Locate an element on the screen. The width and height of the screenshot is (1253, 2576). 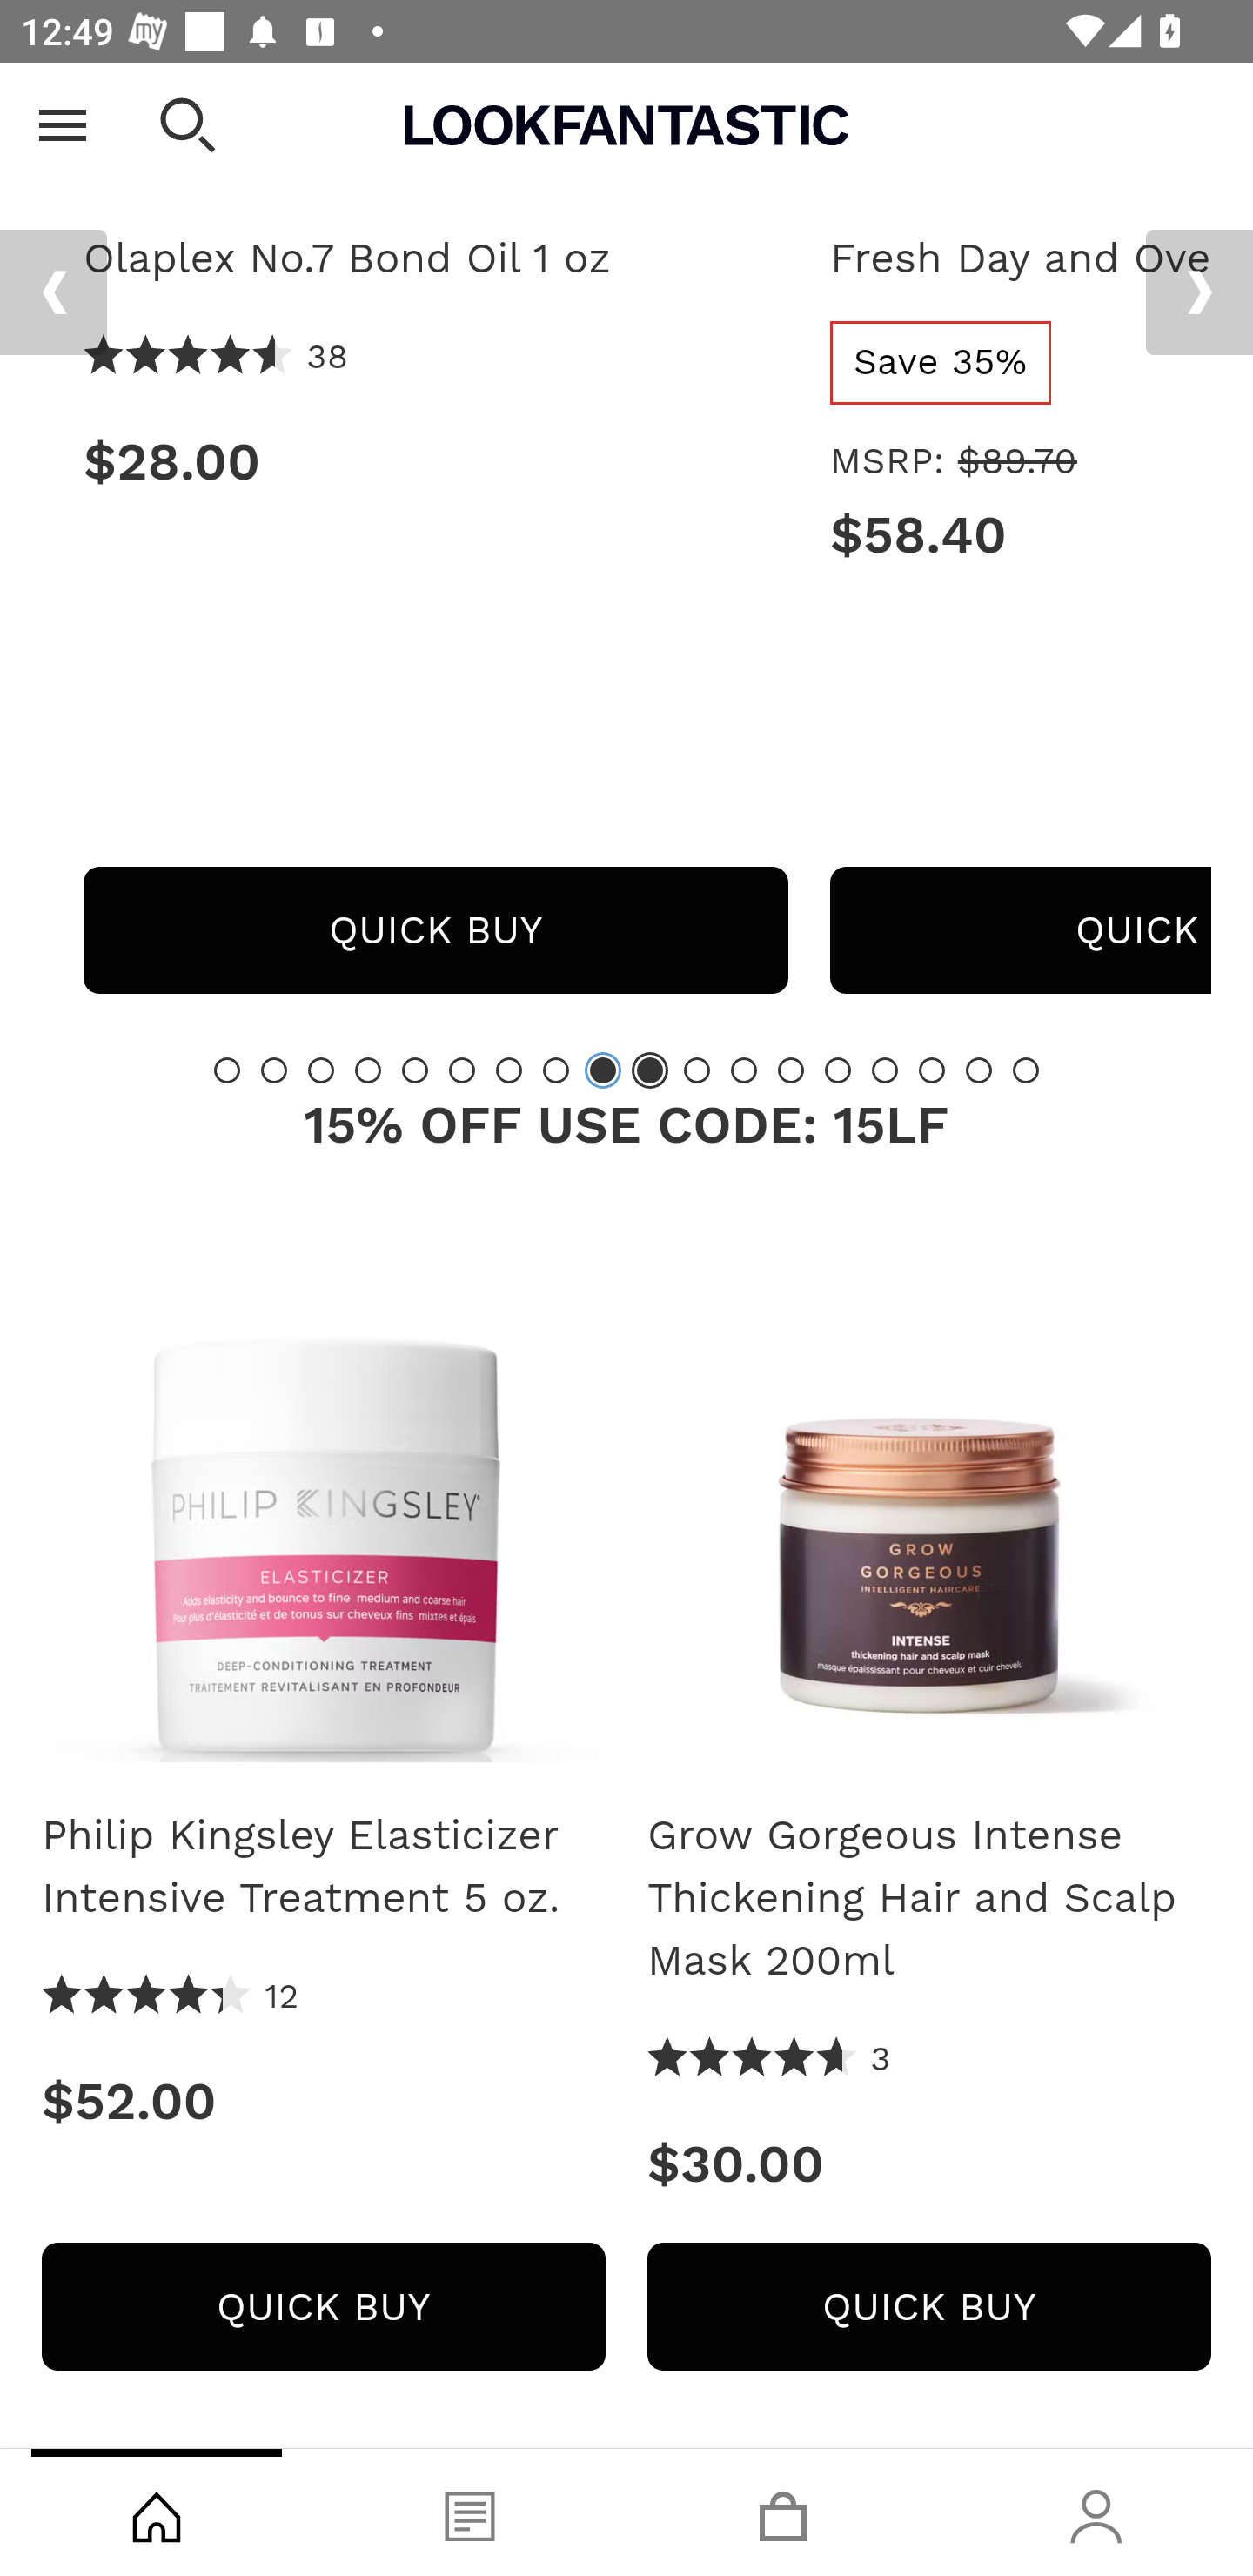
4.67 Stars 3 Reviews is located at coordinates (769, 2062).